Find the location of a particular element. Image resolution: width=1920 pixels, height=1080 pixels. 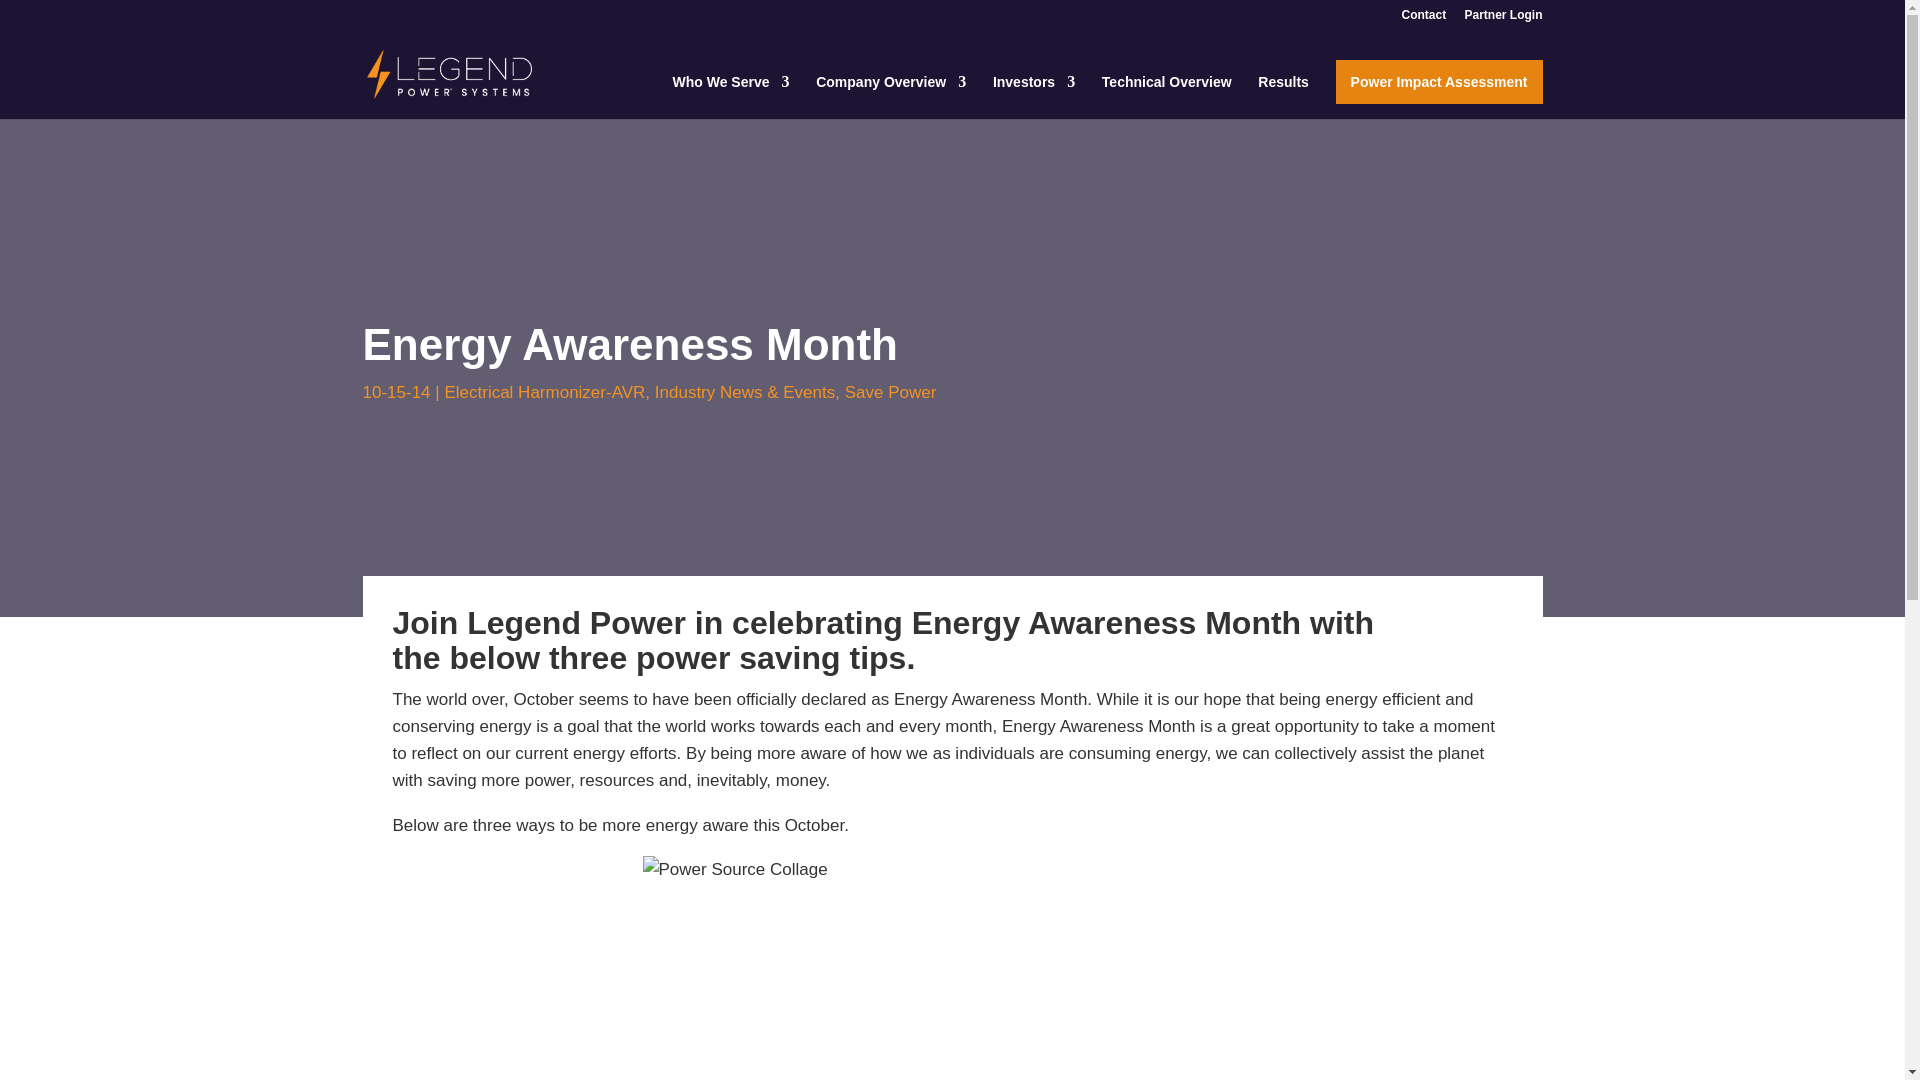

Company Overview is located at coordinates (890, 96).